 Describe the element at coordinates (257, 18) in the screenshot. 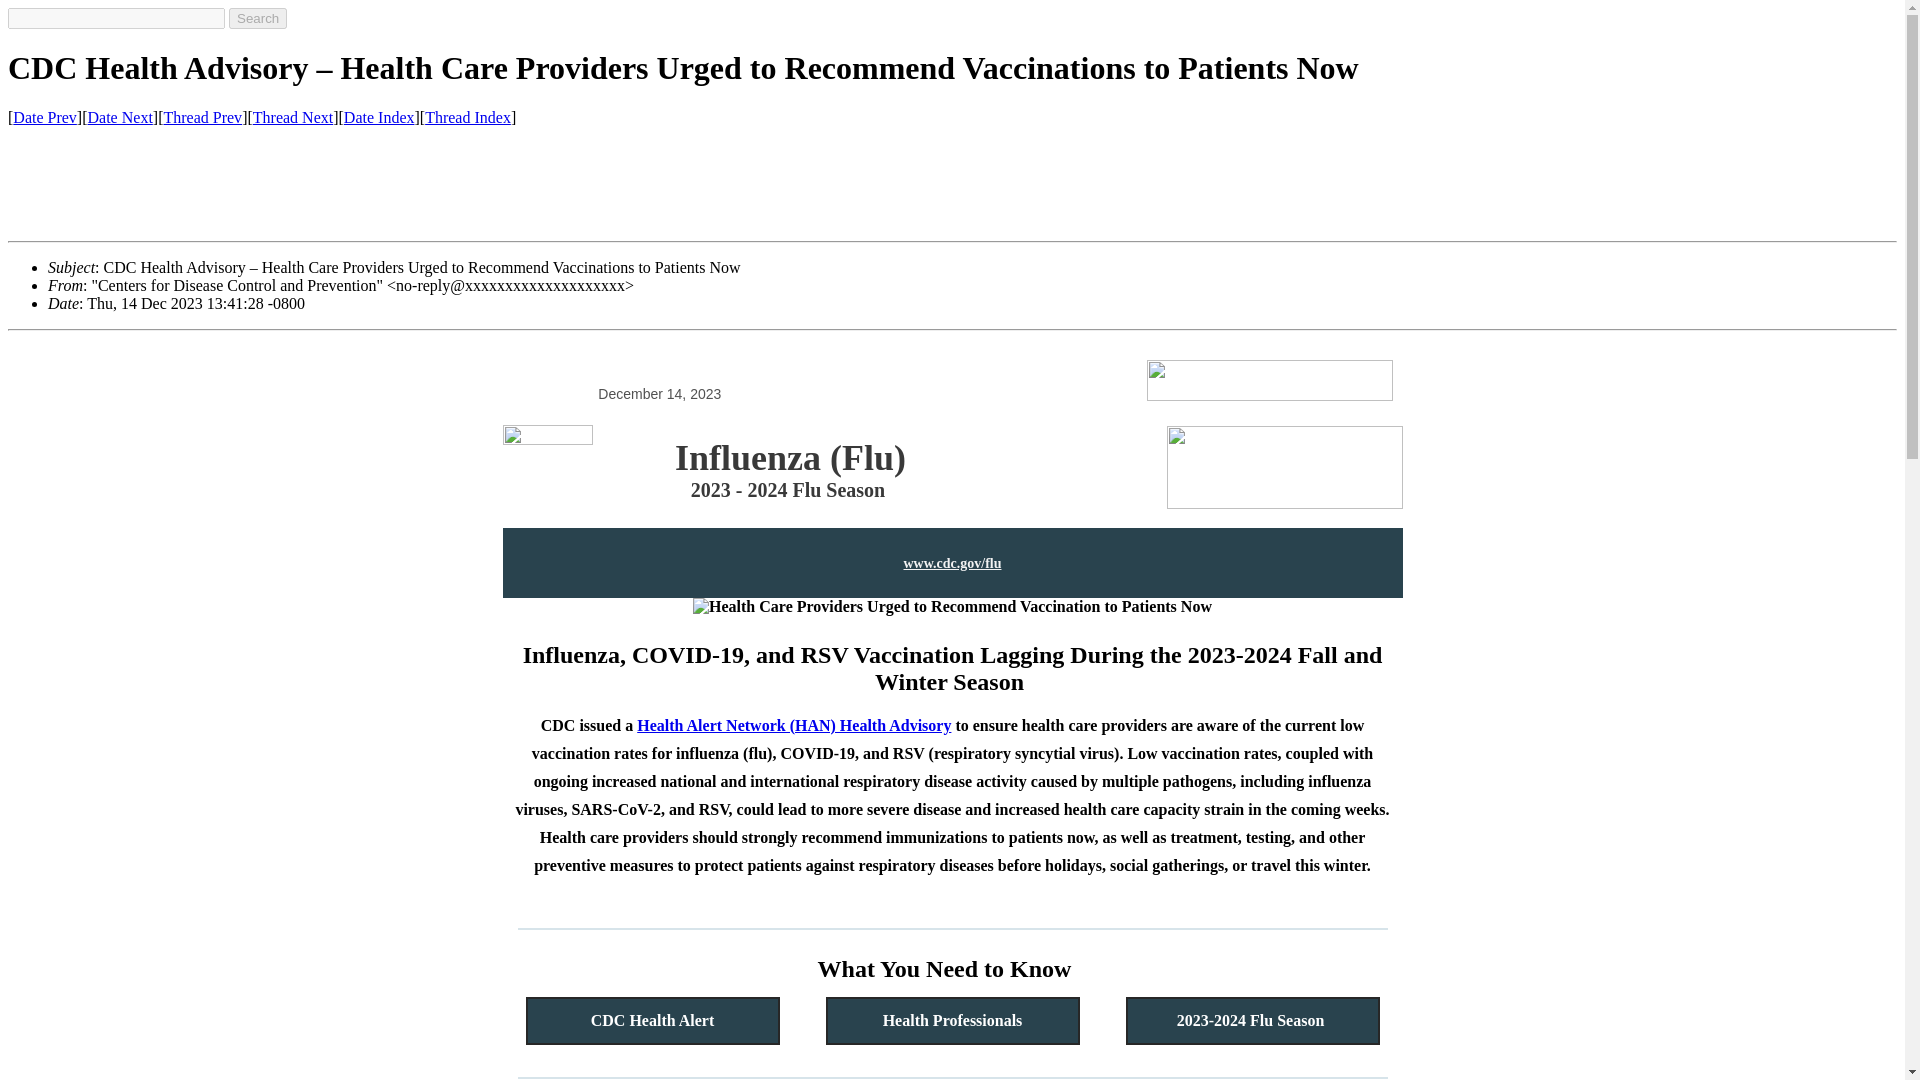

I see `Search` at that location.